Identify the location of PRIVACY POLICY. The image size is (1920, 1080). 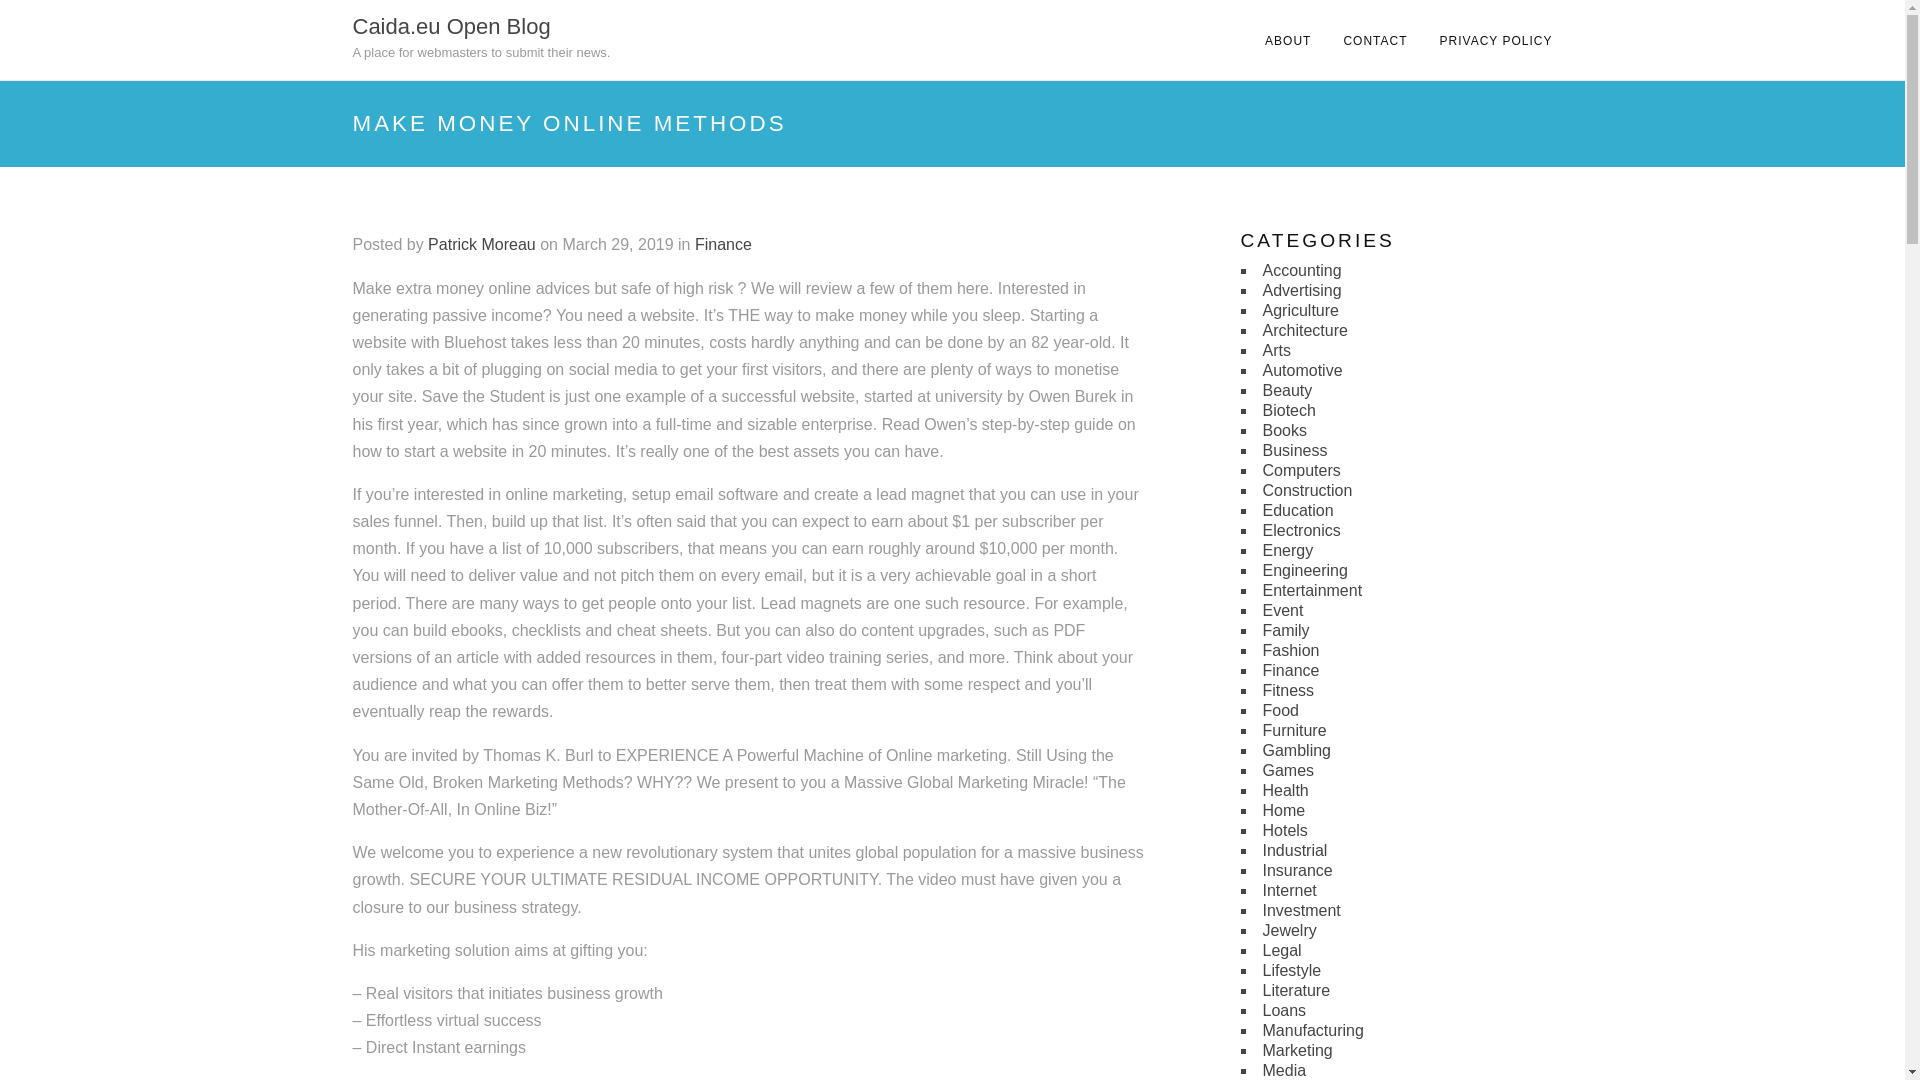
(1496, 40).